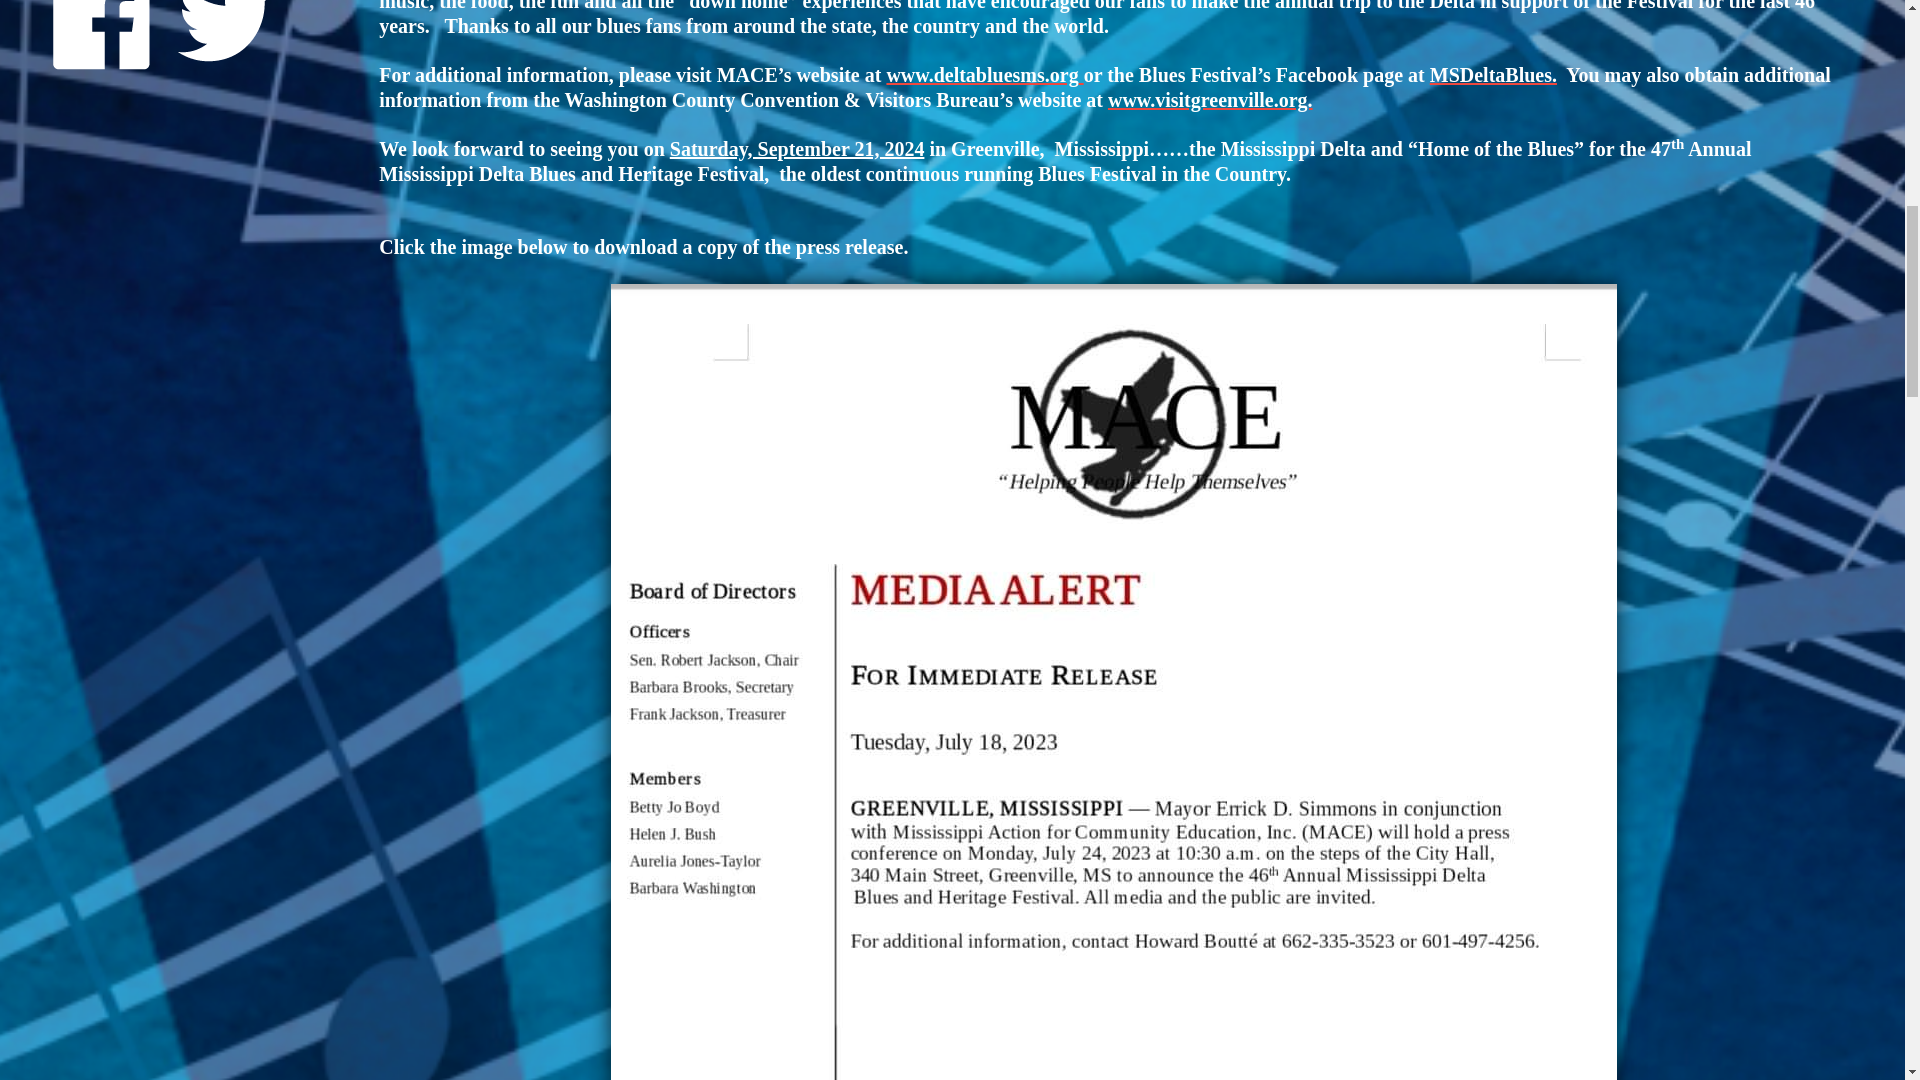  Describe the element at coordinates (984, 74) in the screenshot. I see `www.deltabluesms.org` at that location.